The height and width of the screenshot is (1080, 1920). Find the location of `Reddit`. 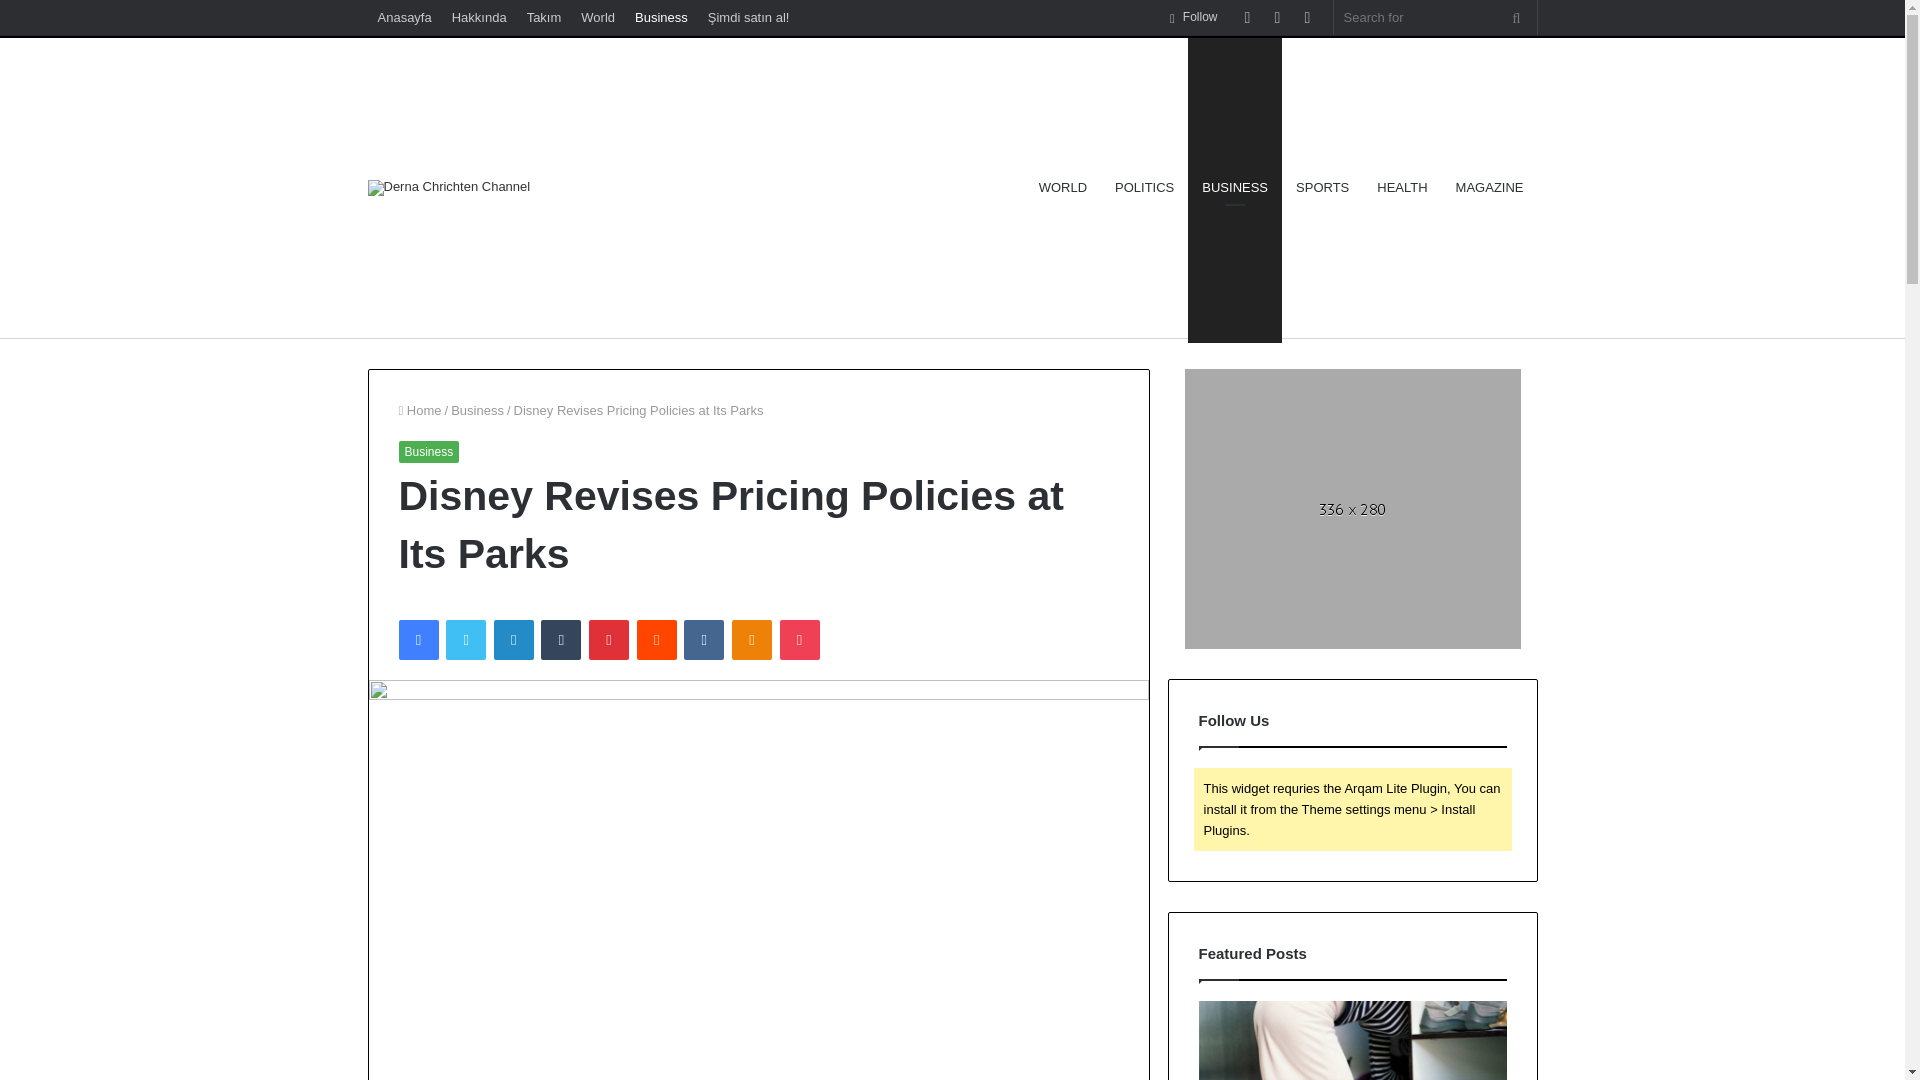

Reddit is located at coordinates (657, 639).